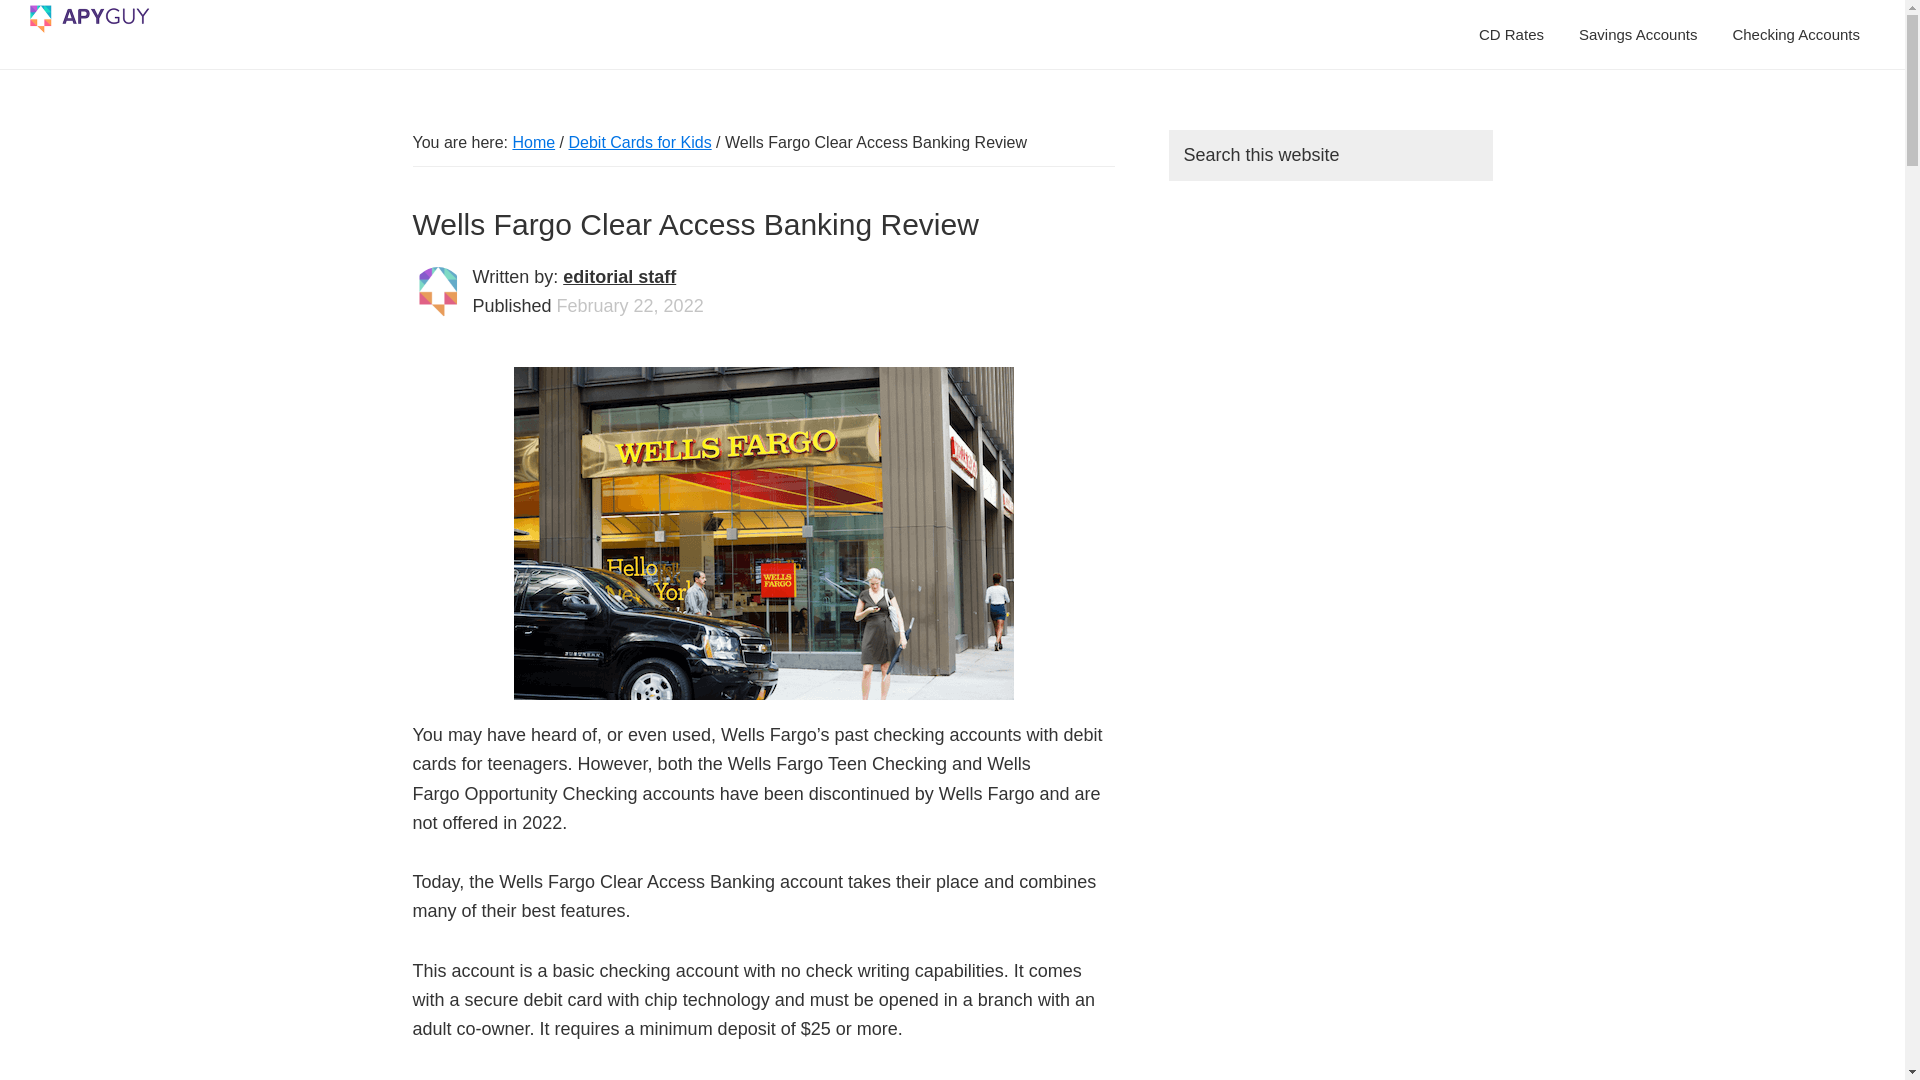 The width and height of the screenshot is (1920, 1080). What do you see at coordinates (1638, 34) in the screenshot?
I see `Savings Accounts` at bounding box center [1638, 34].